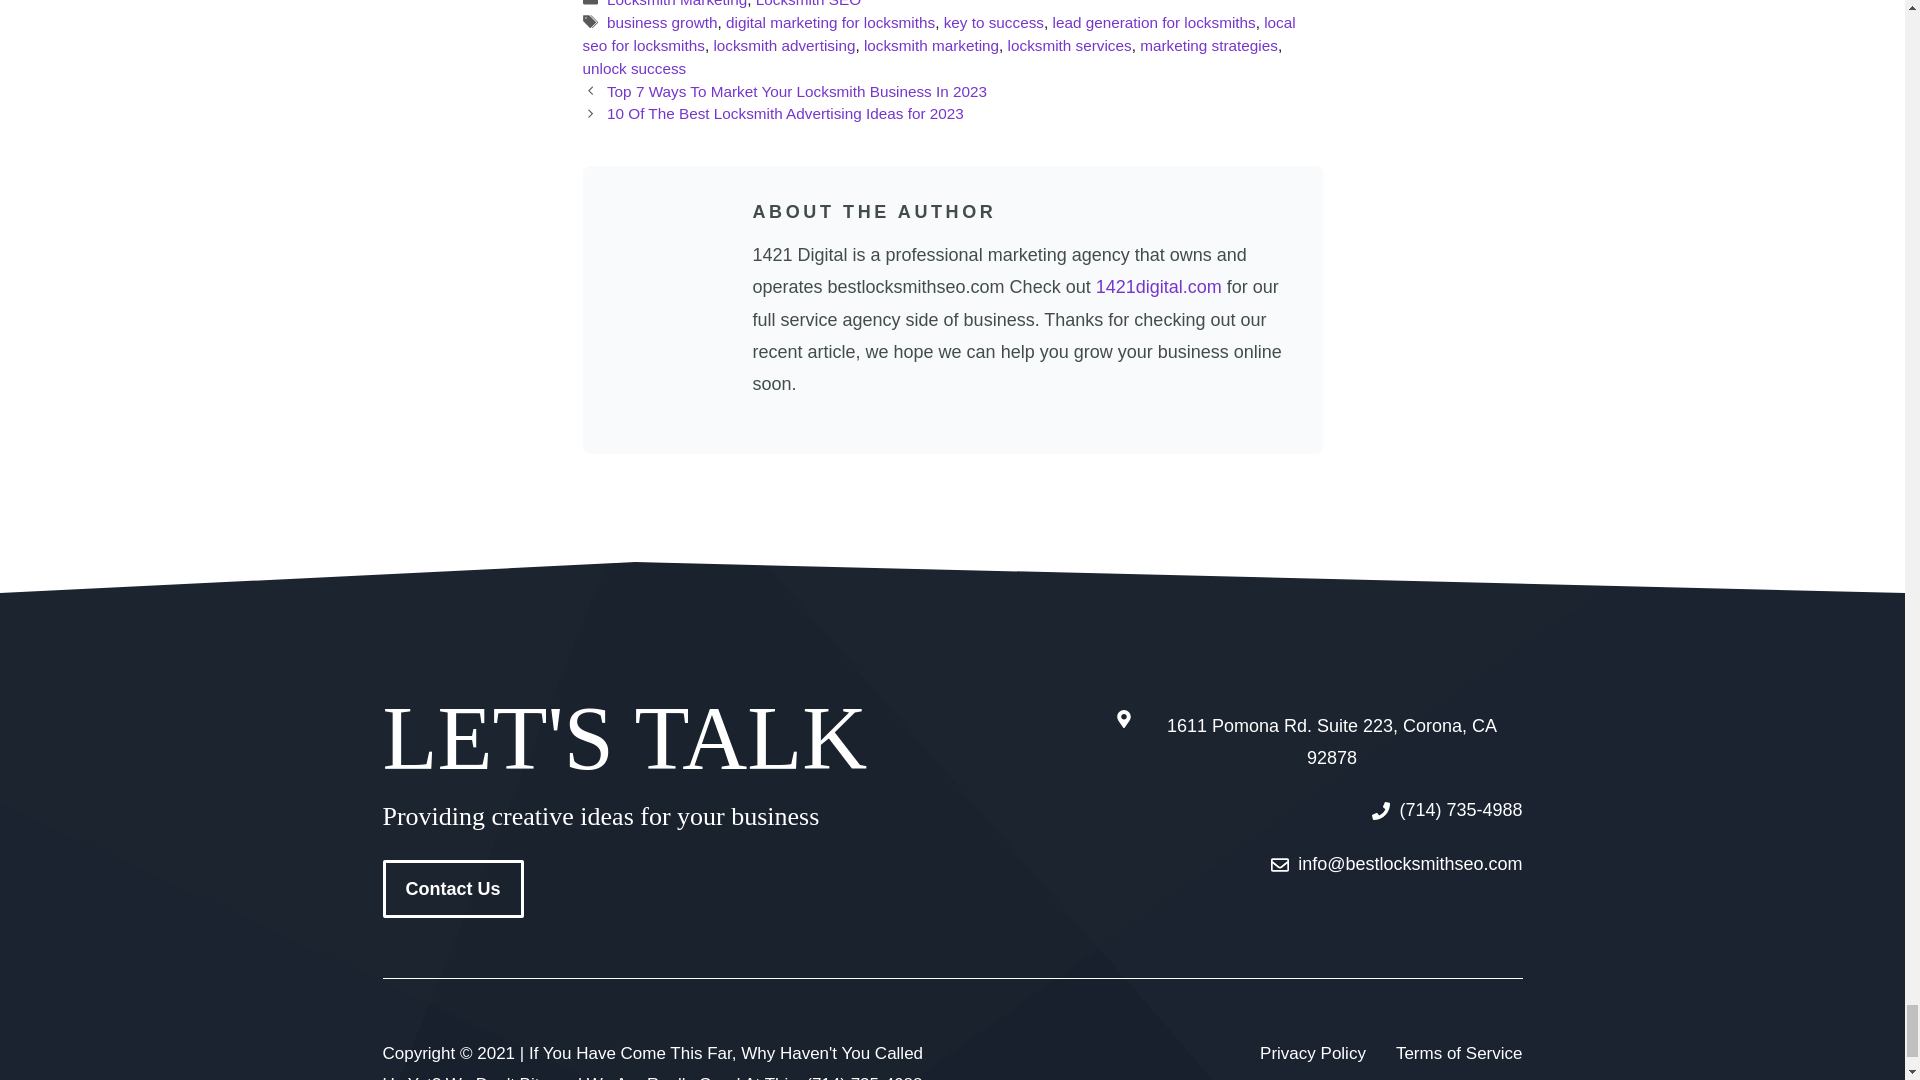 The height and width of the screenshot is (1080, 1920). Describe the element at coordinates (808, 4) in the screenshot. I see `Locksmith SEO` at that location.